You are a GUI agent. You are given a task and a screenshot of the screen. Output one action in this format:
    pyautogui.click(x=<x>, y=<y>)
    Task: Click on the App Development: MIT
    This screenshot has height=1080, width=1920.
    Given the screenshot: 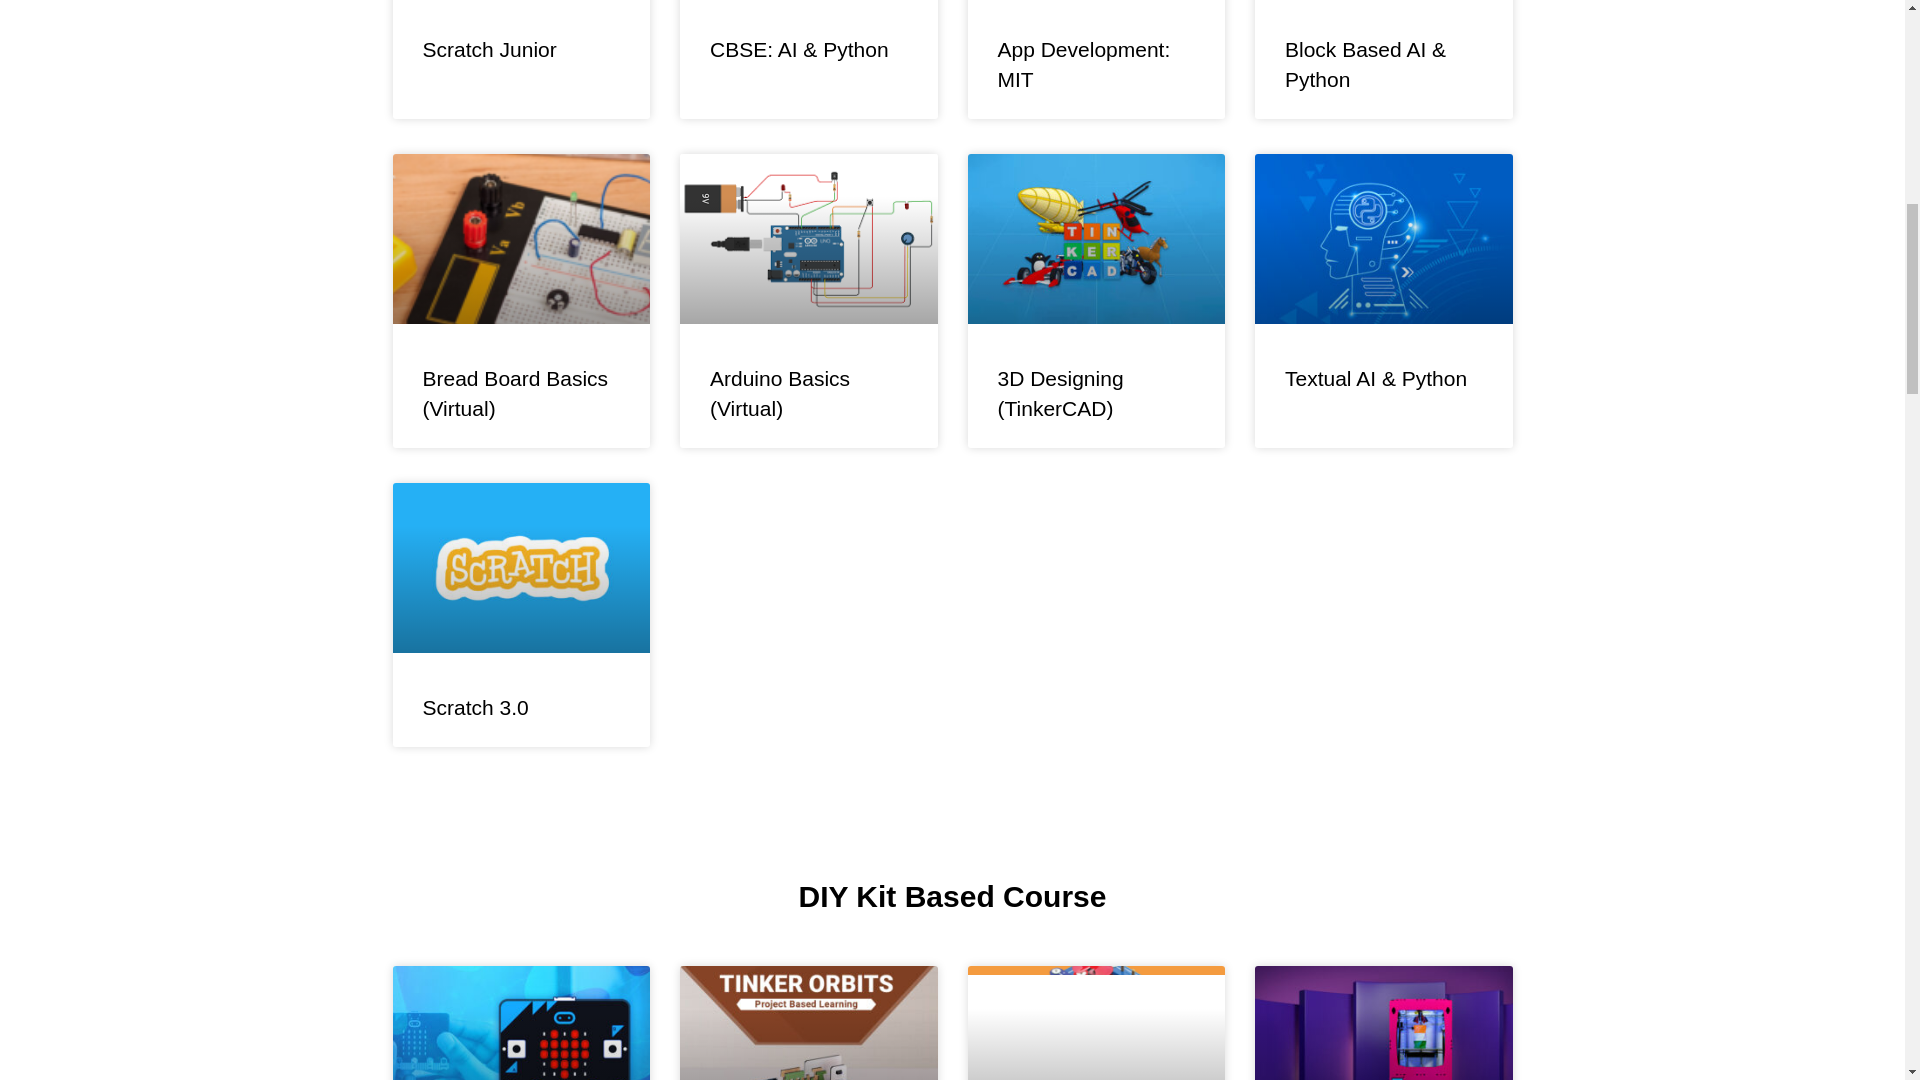 What is the action you would take?
    pyautogui.click(x=1084, y=63)
    